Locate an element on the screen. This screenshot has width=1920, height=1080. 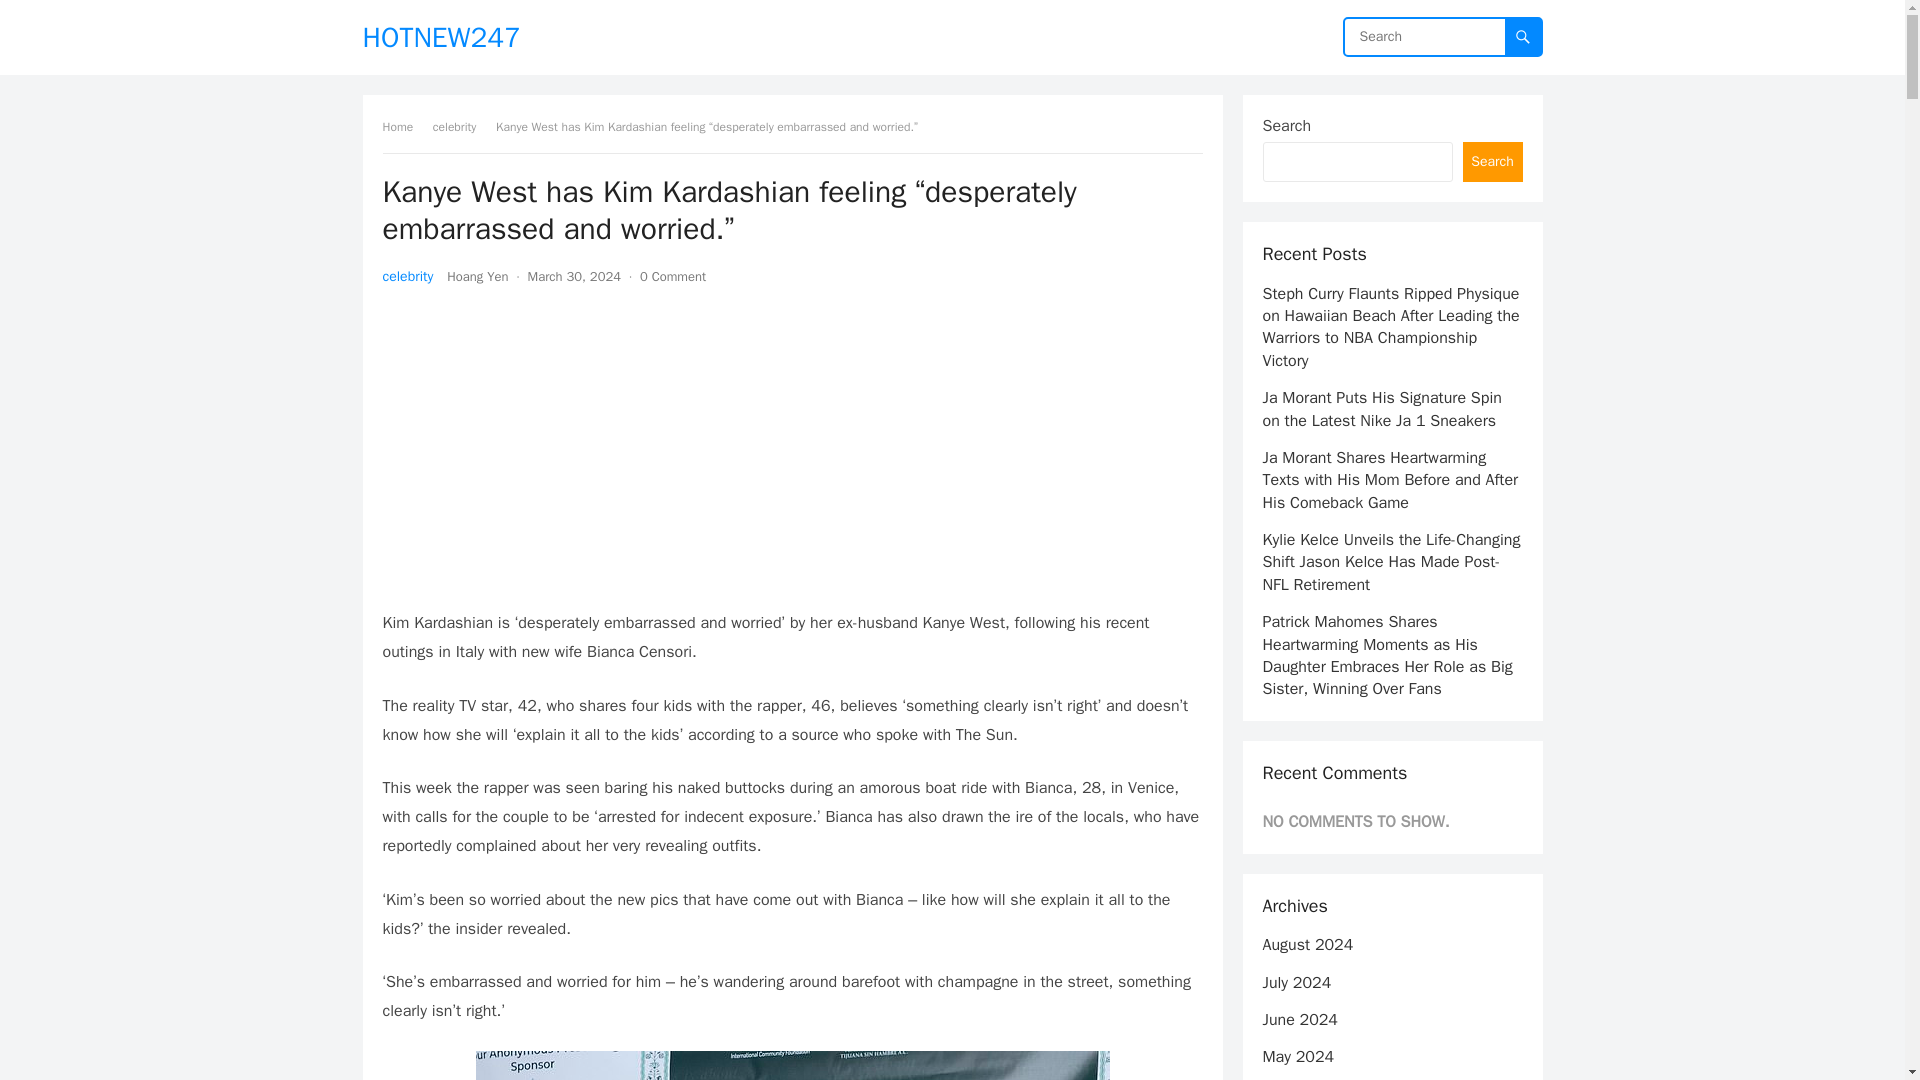
Posts by Hoang Yen is located at coordinates (478, 276).